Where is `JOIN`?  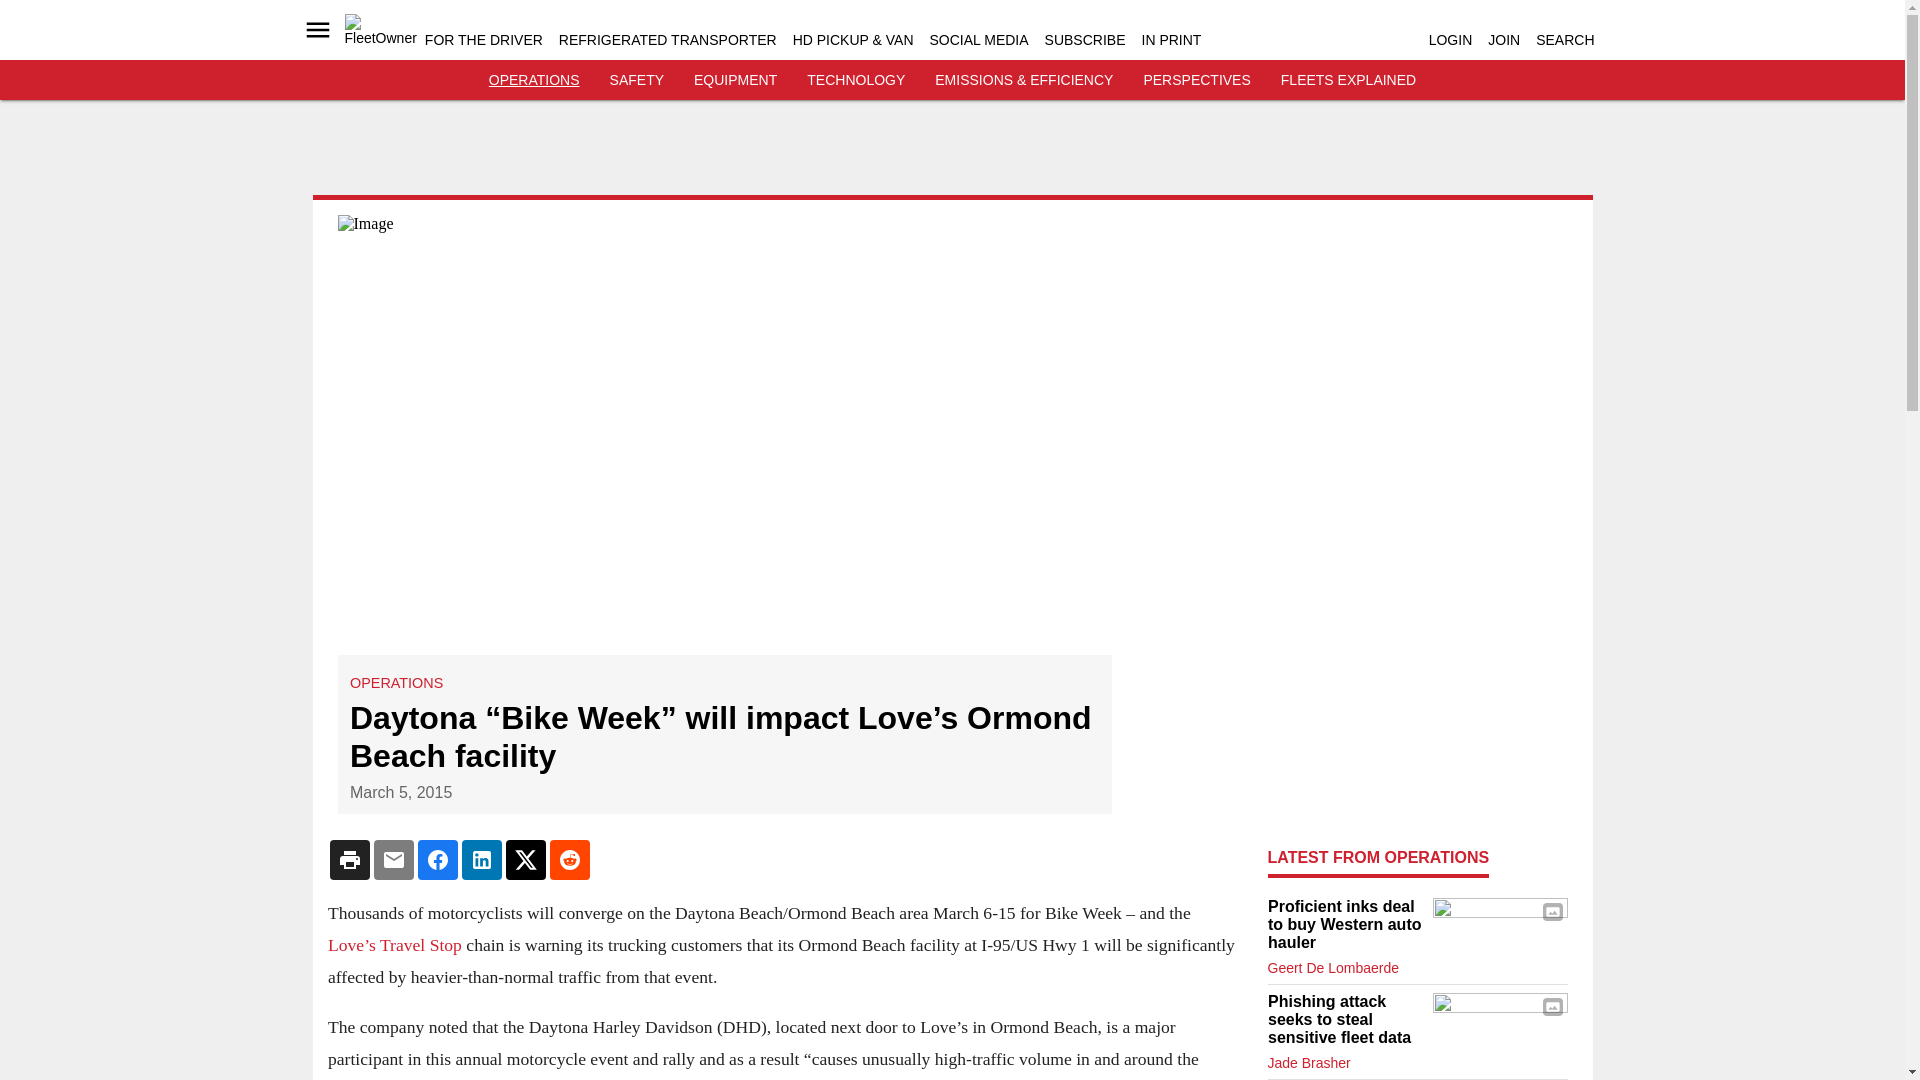
JOIN is located at coordinates (1504, 40).